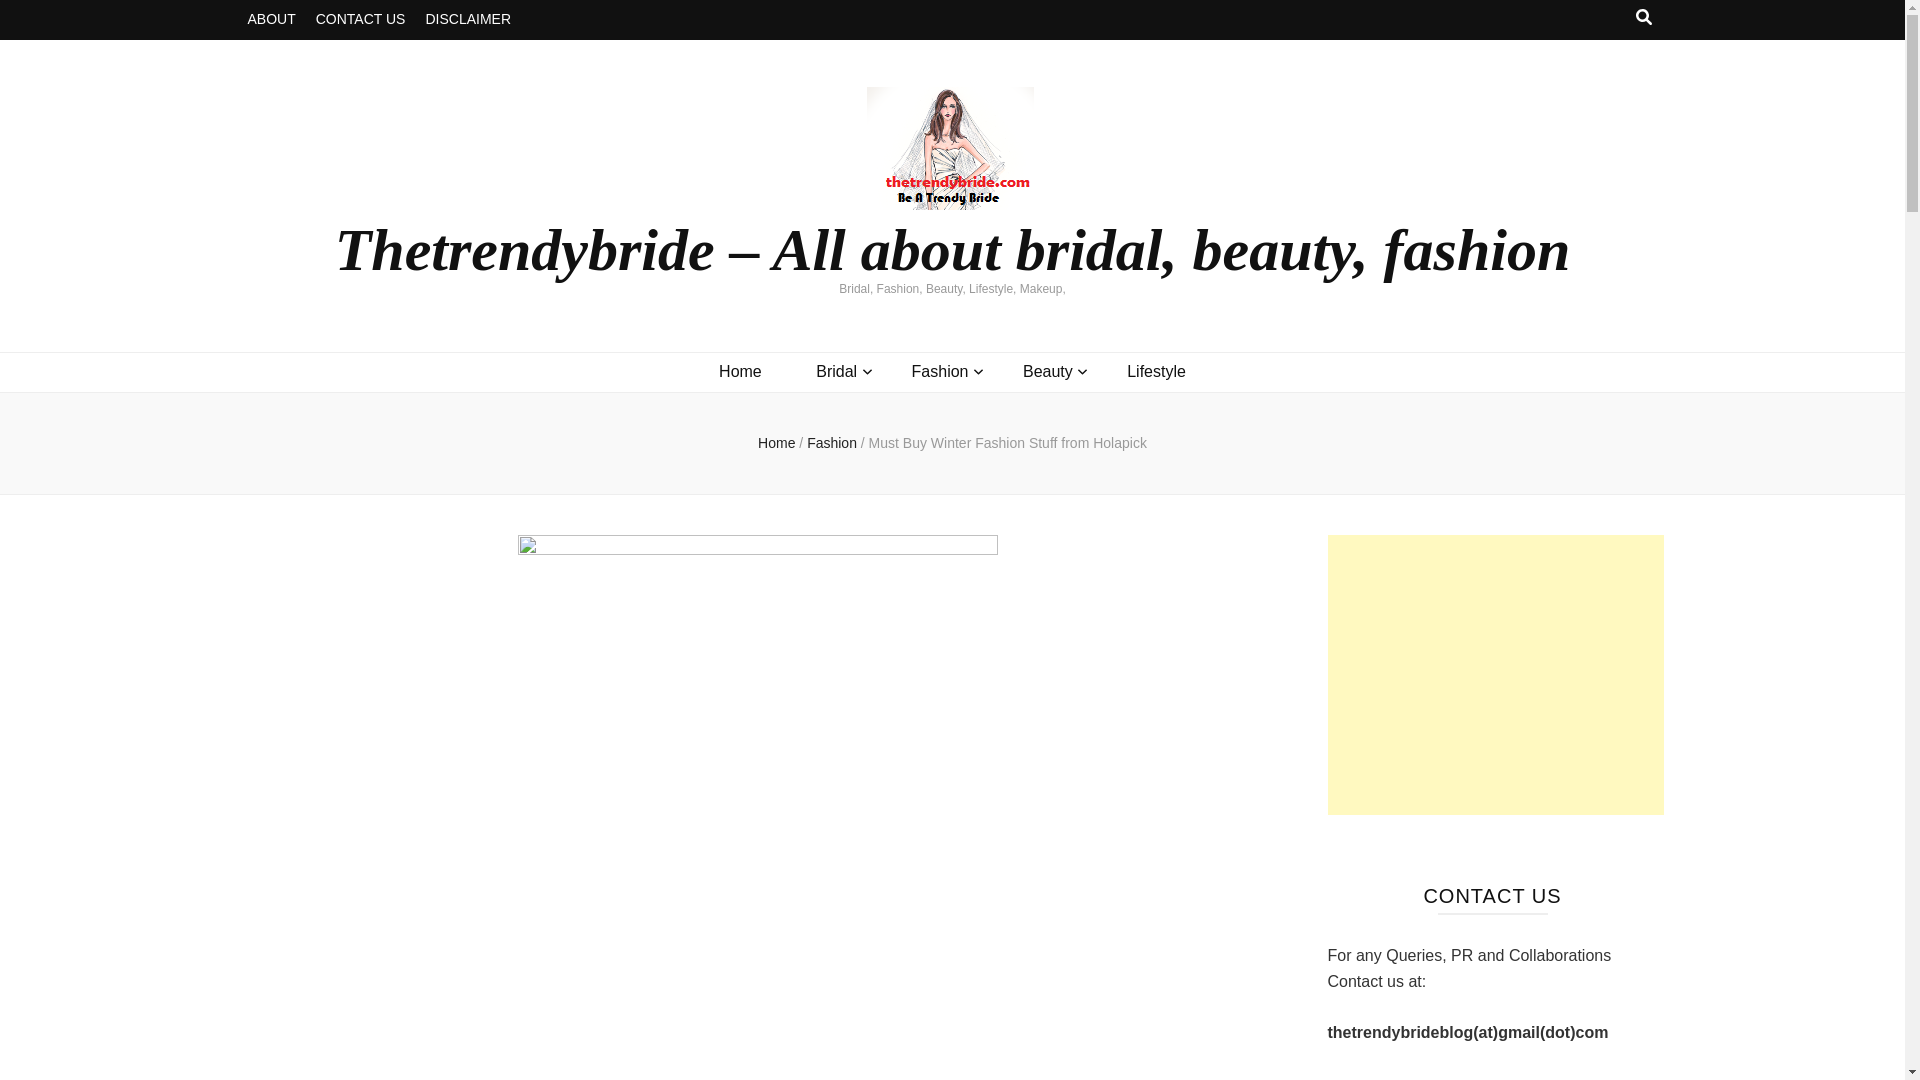 This screenshot has height=1080, width=1920. Describe the element at coordinates (940, 372) in the screenshot. I see `Fashion` at that location.